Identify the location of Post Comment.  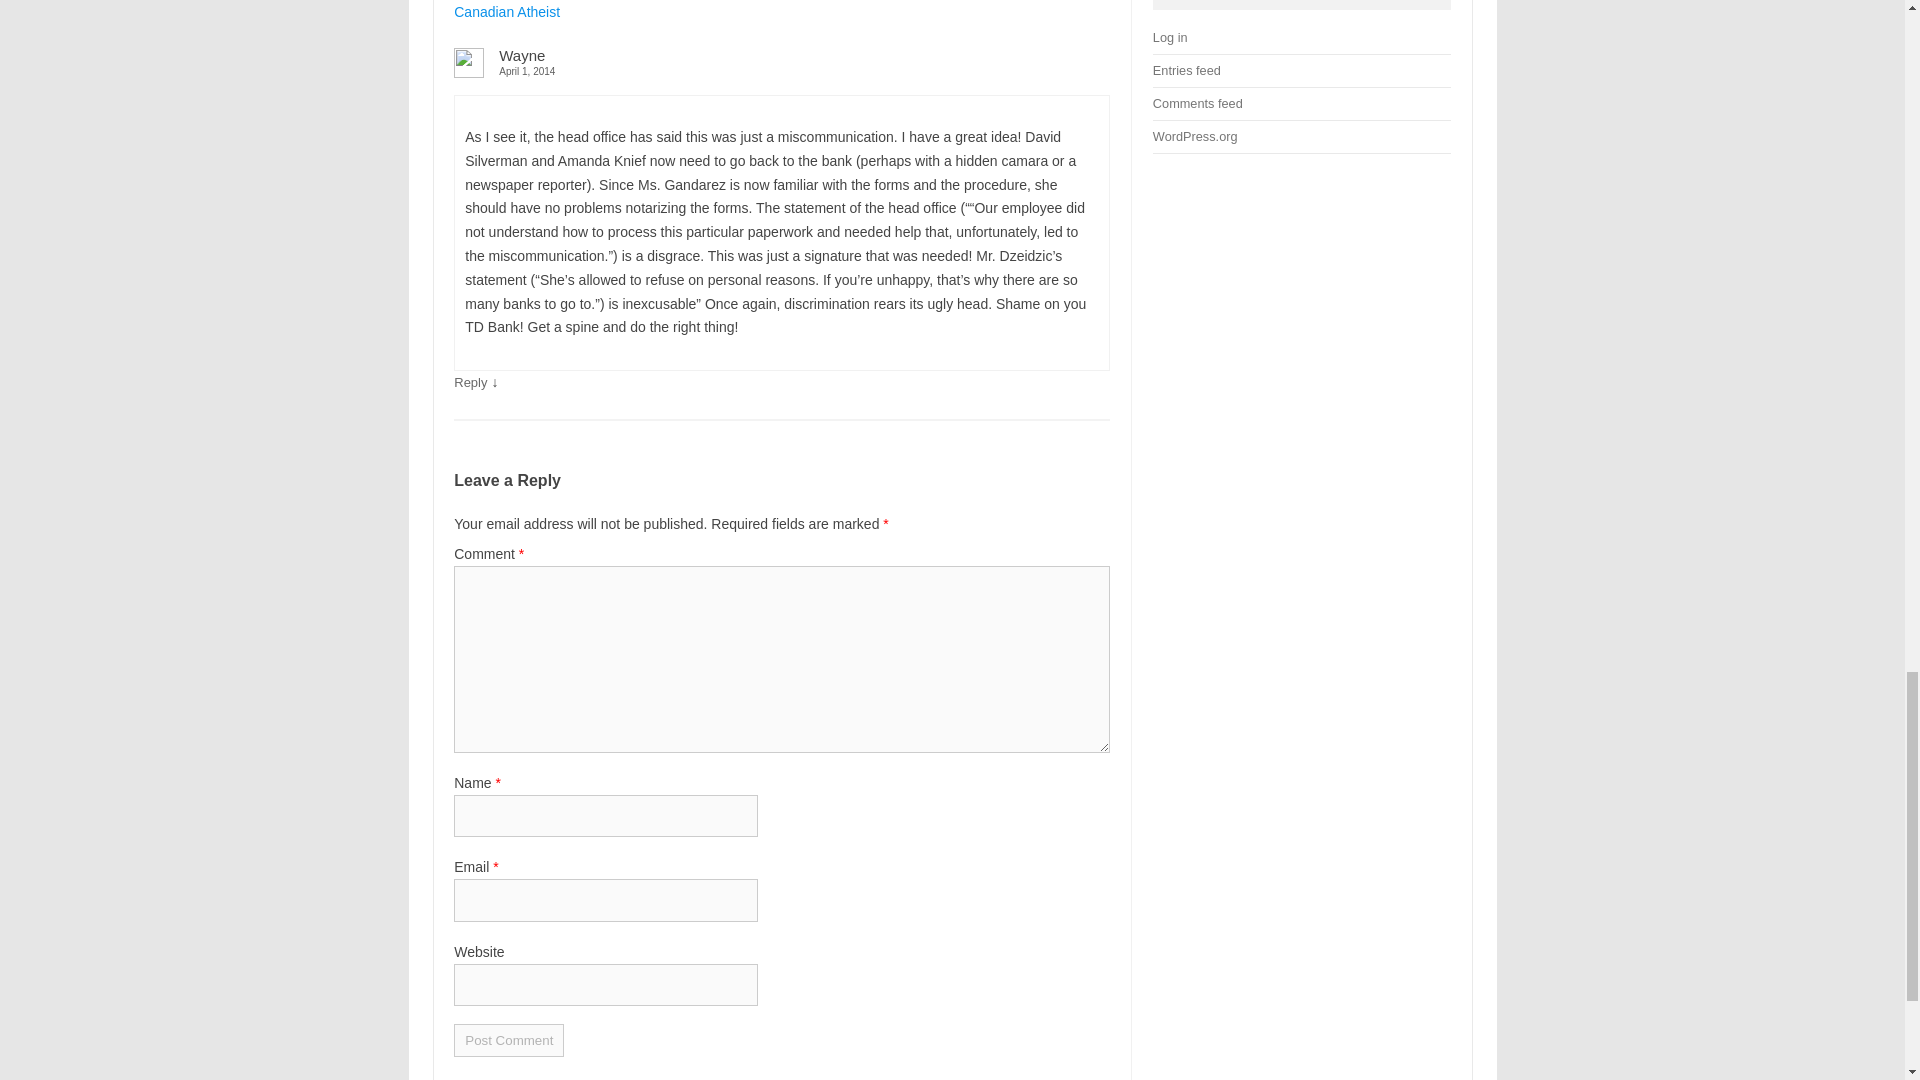
(508, 1040).